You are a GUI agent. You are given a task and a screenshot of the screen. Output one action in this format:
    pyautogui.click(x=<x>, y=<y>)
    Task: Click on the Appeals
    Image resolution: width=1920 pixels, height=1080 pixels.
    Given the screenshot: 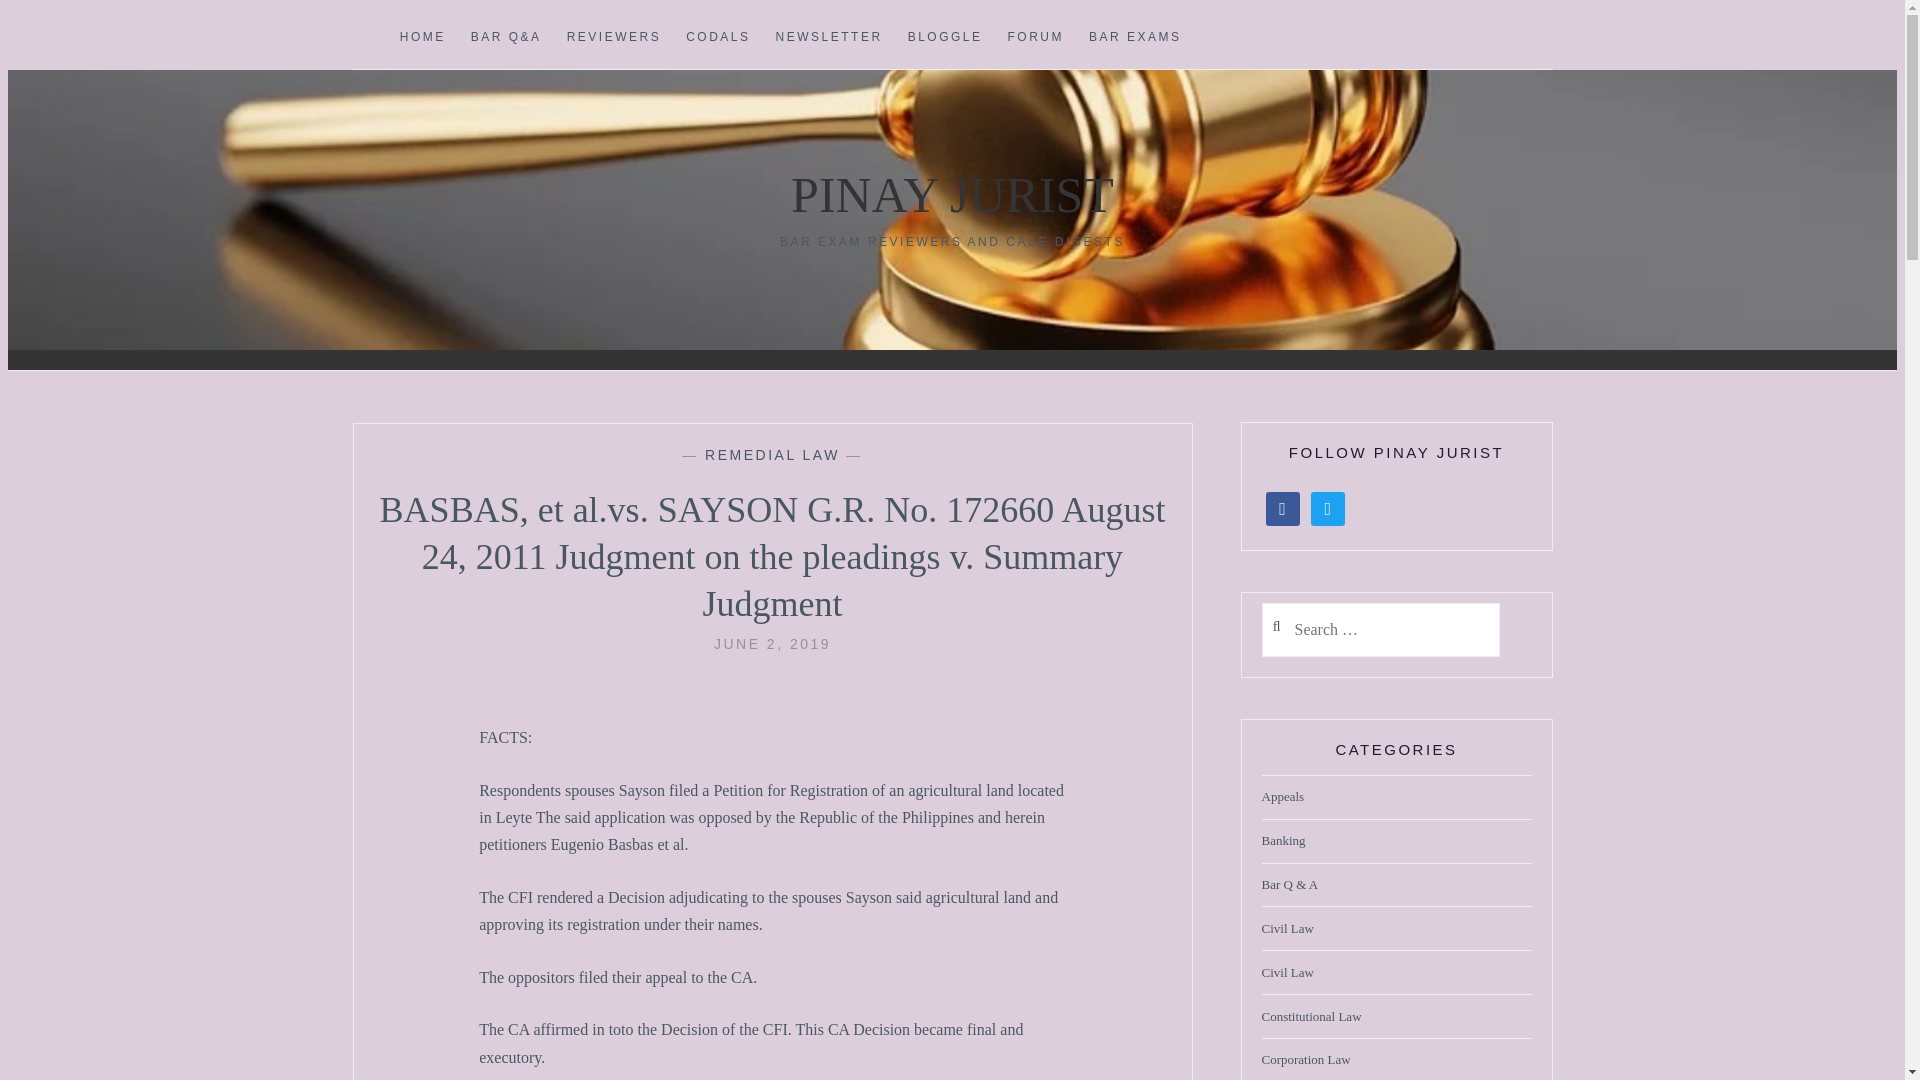 What is the action you would take?
    pyautogui.click(x=1283, y=797)
    